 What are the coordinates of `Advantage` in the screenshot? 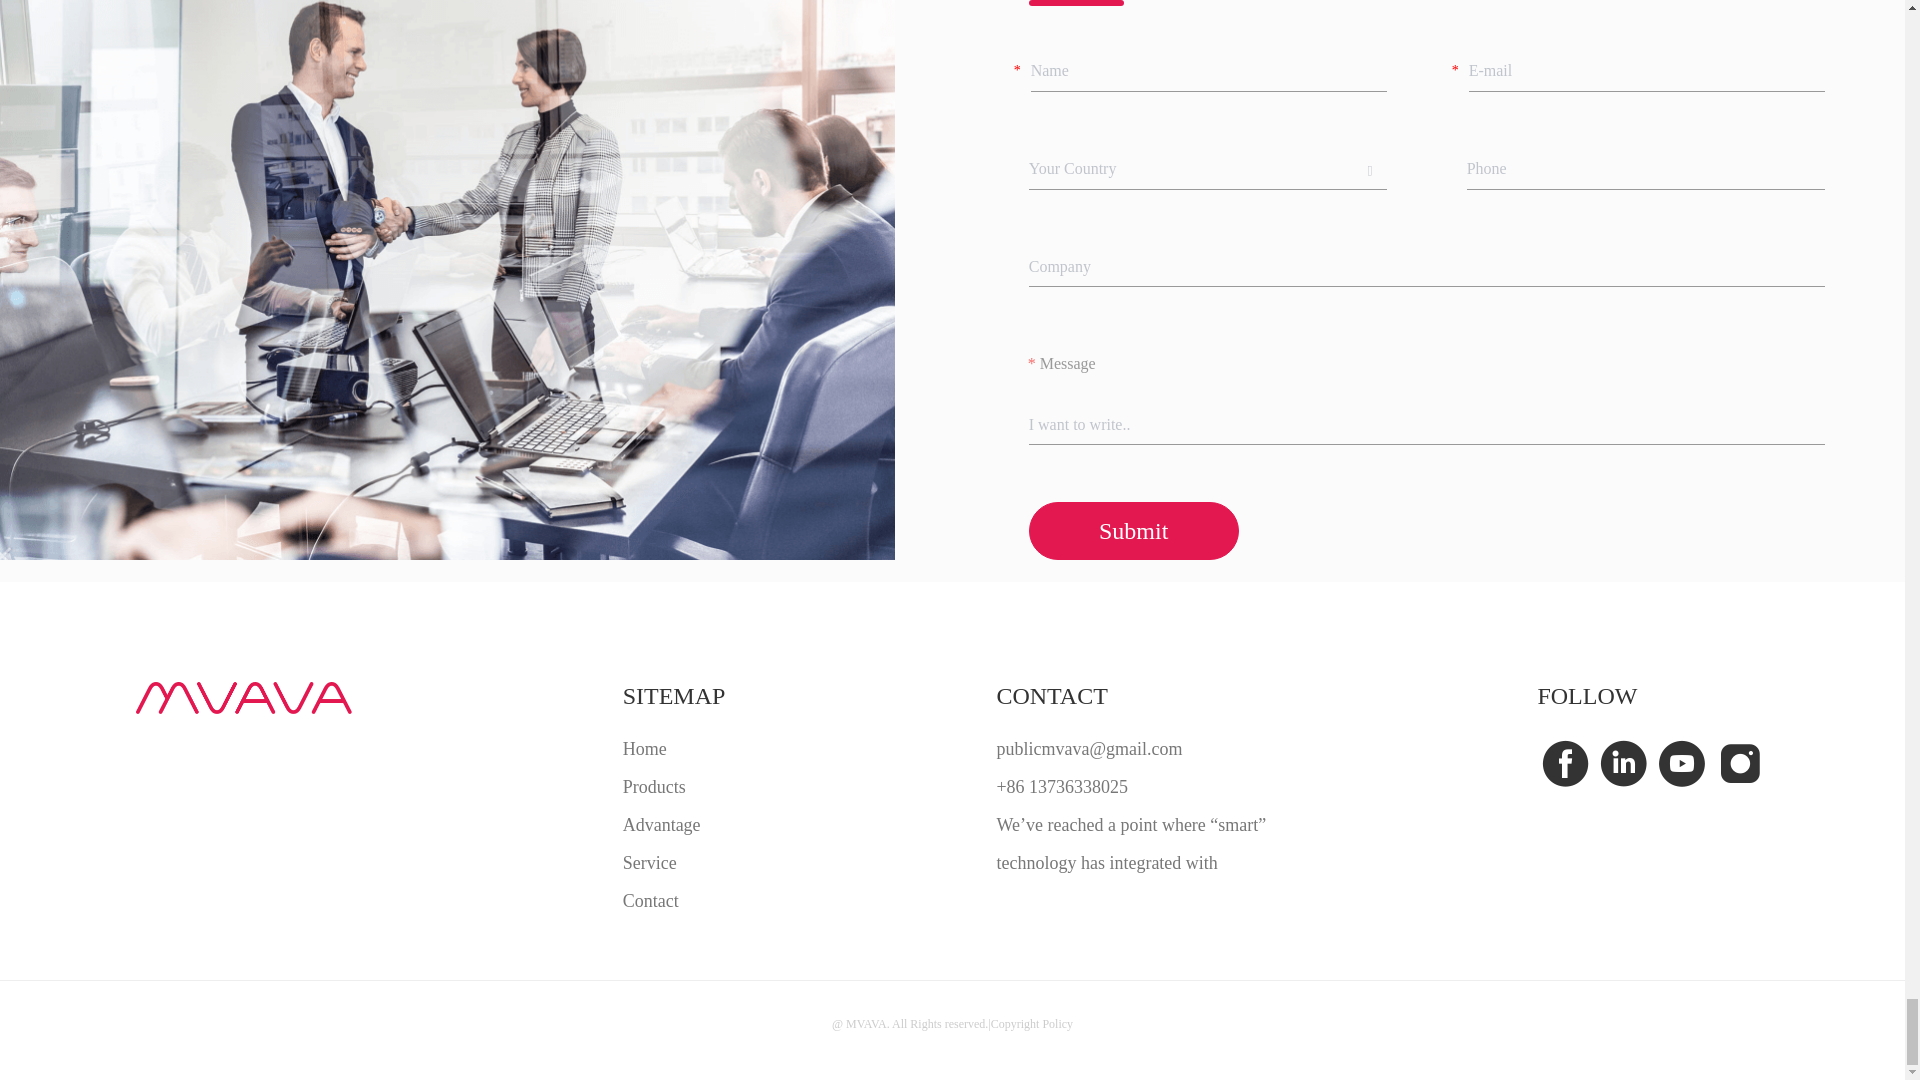 It's located at (674, 824).